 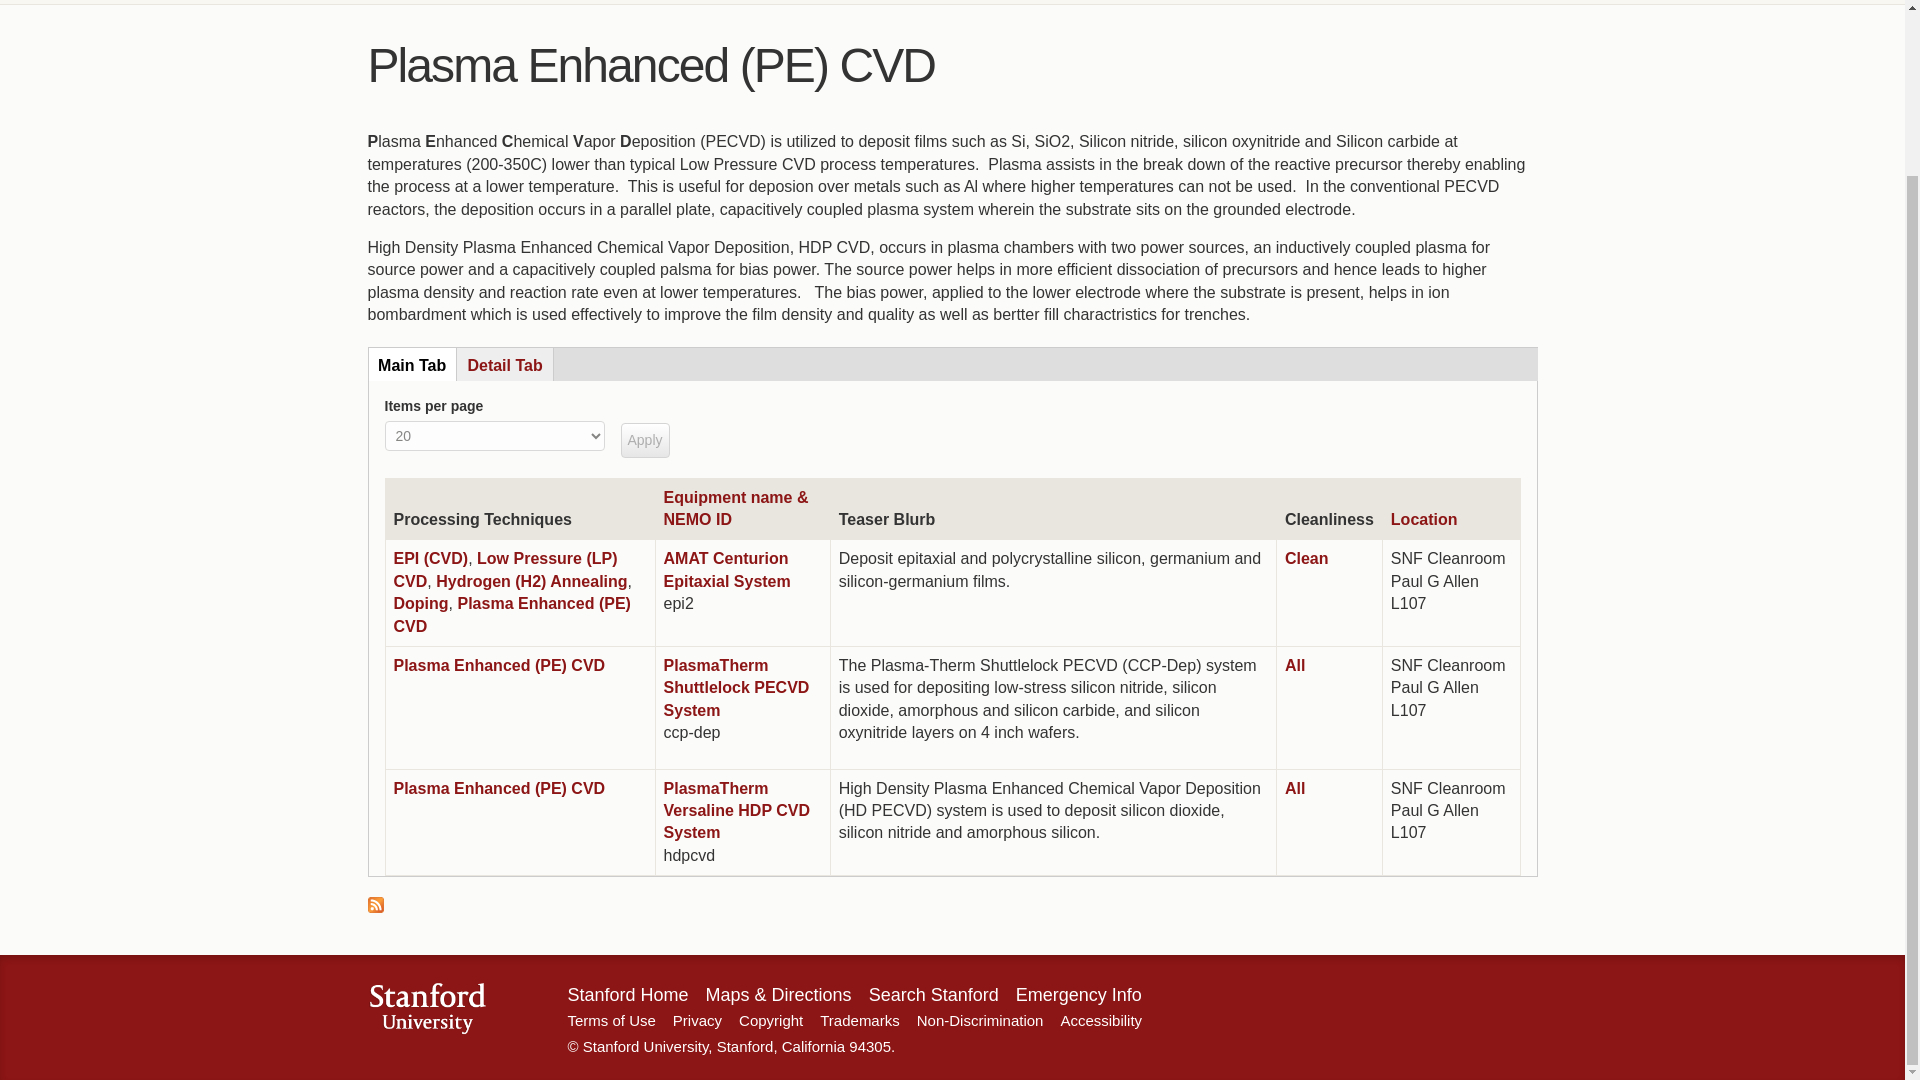 I want to click on All, so click(x=1294, y=664).